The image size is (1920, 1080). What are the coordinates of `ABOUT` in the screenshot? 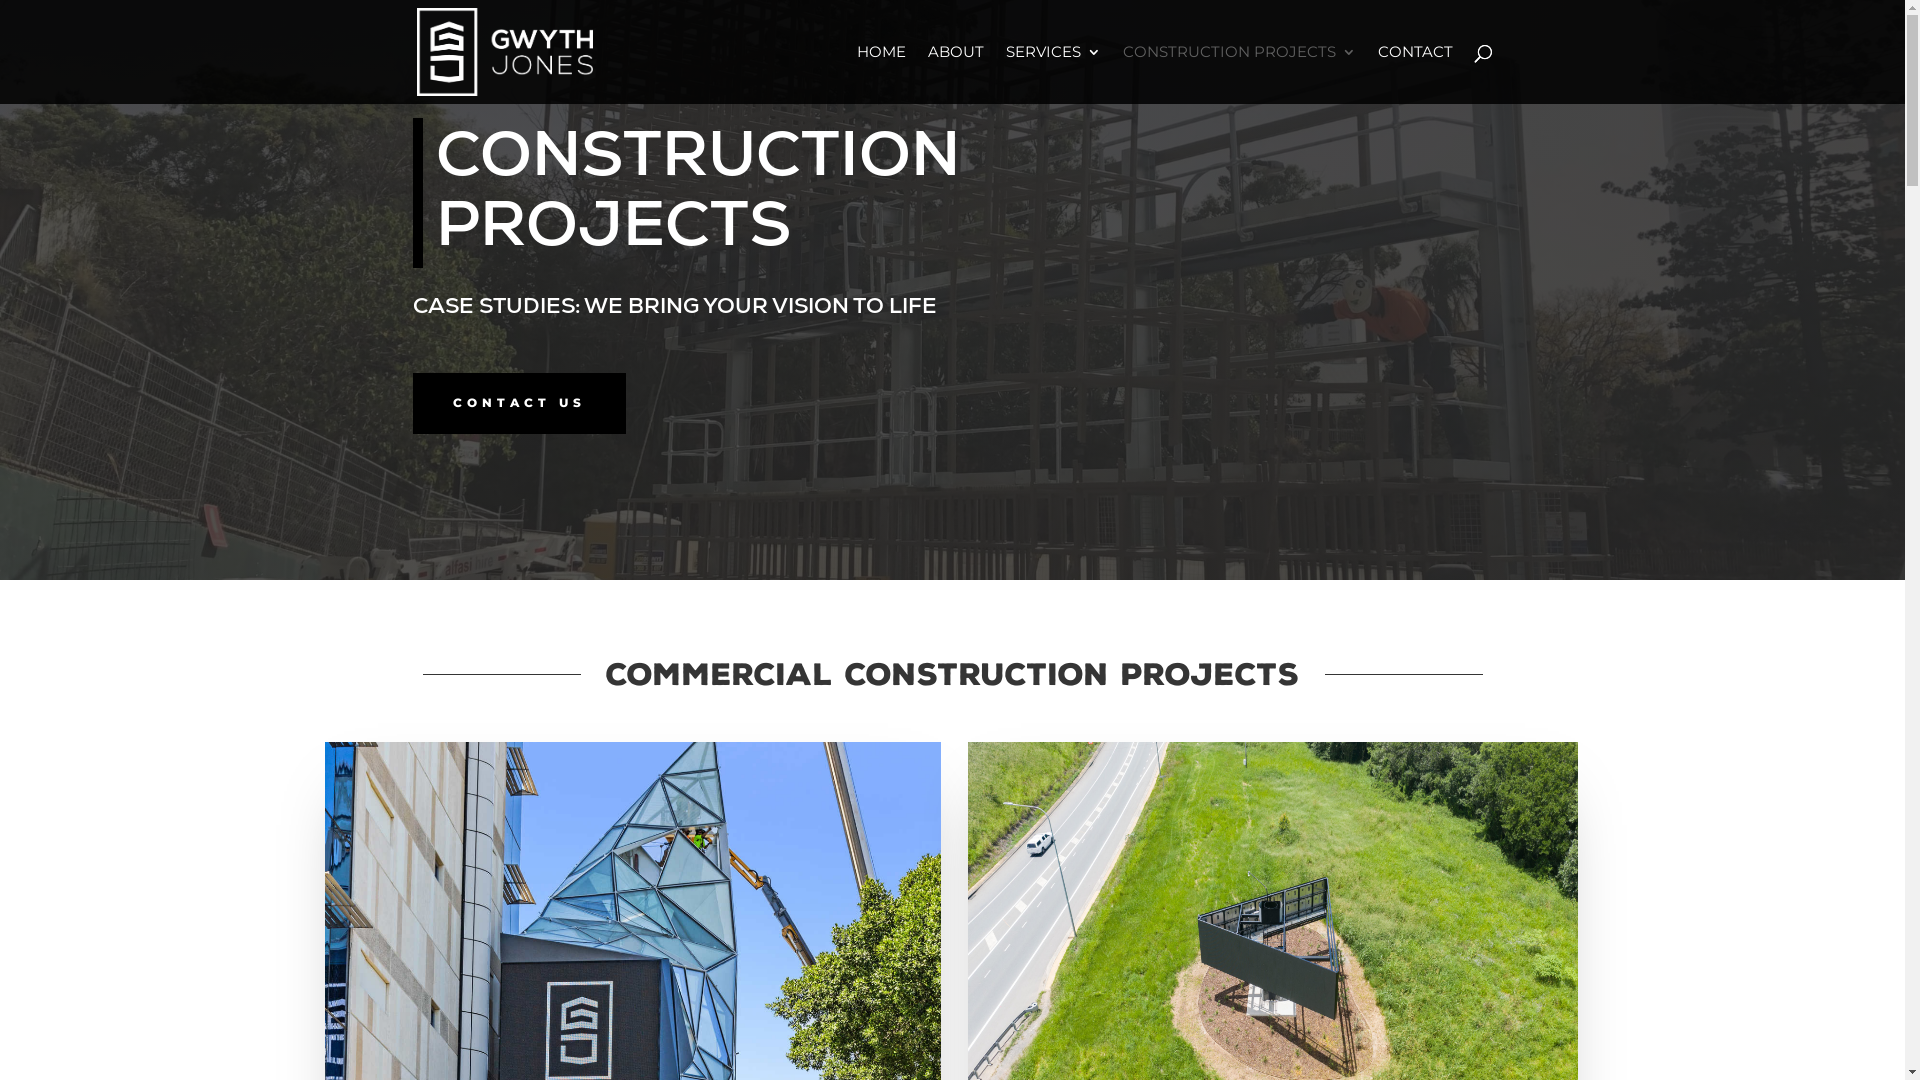 It's located at (956, 74).